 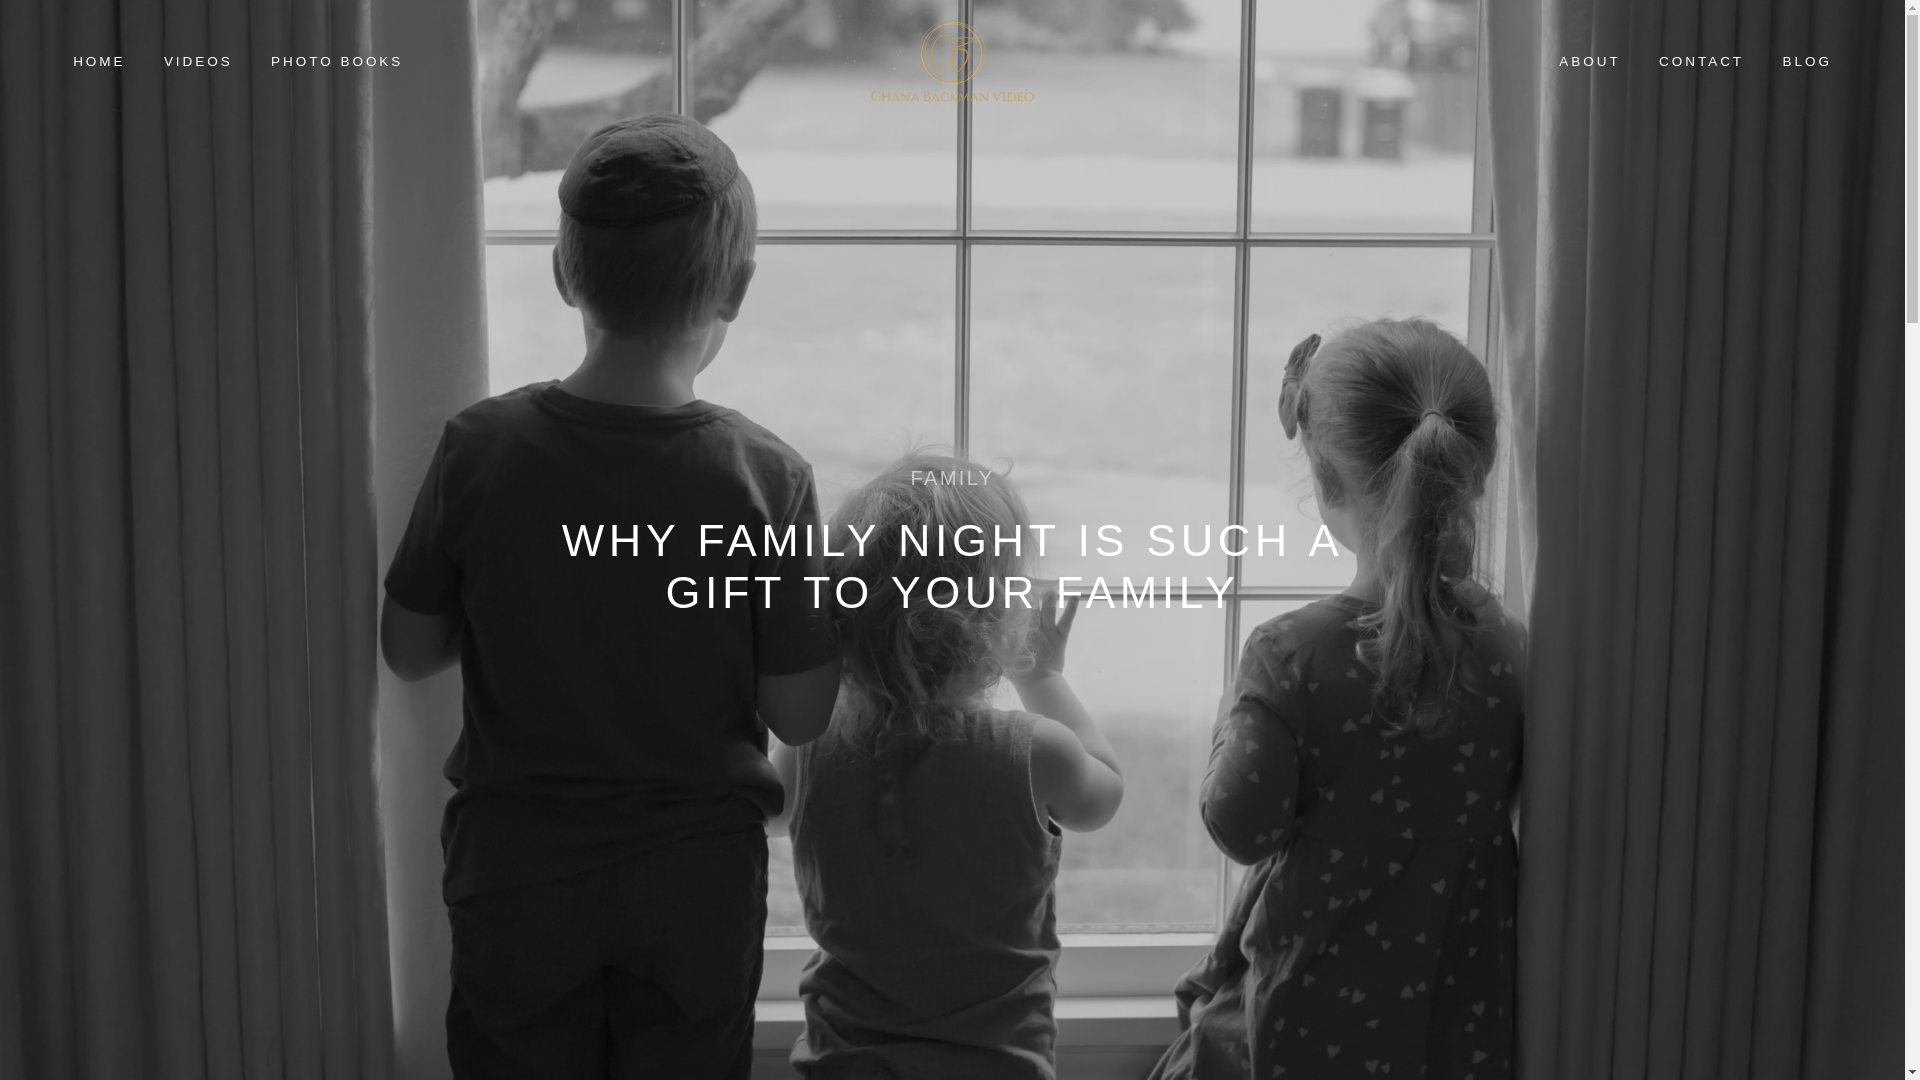 What do you see at coordinates (1700, 62) in the screenshot?
I see `CONTACT` at bounding box center [1700, 62].